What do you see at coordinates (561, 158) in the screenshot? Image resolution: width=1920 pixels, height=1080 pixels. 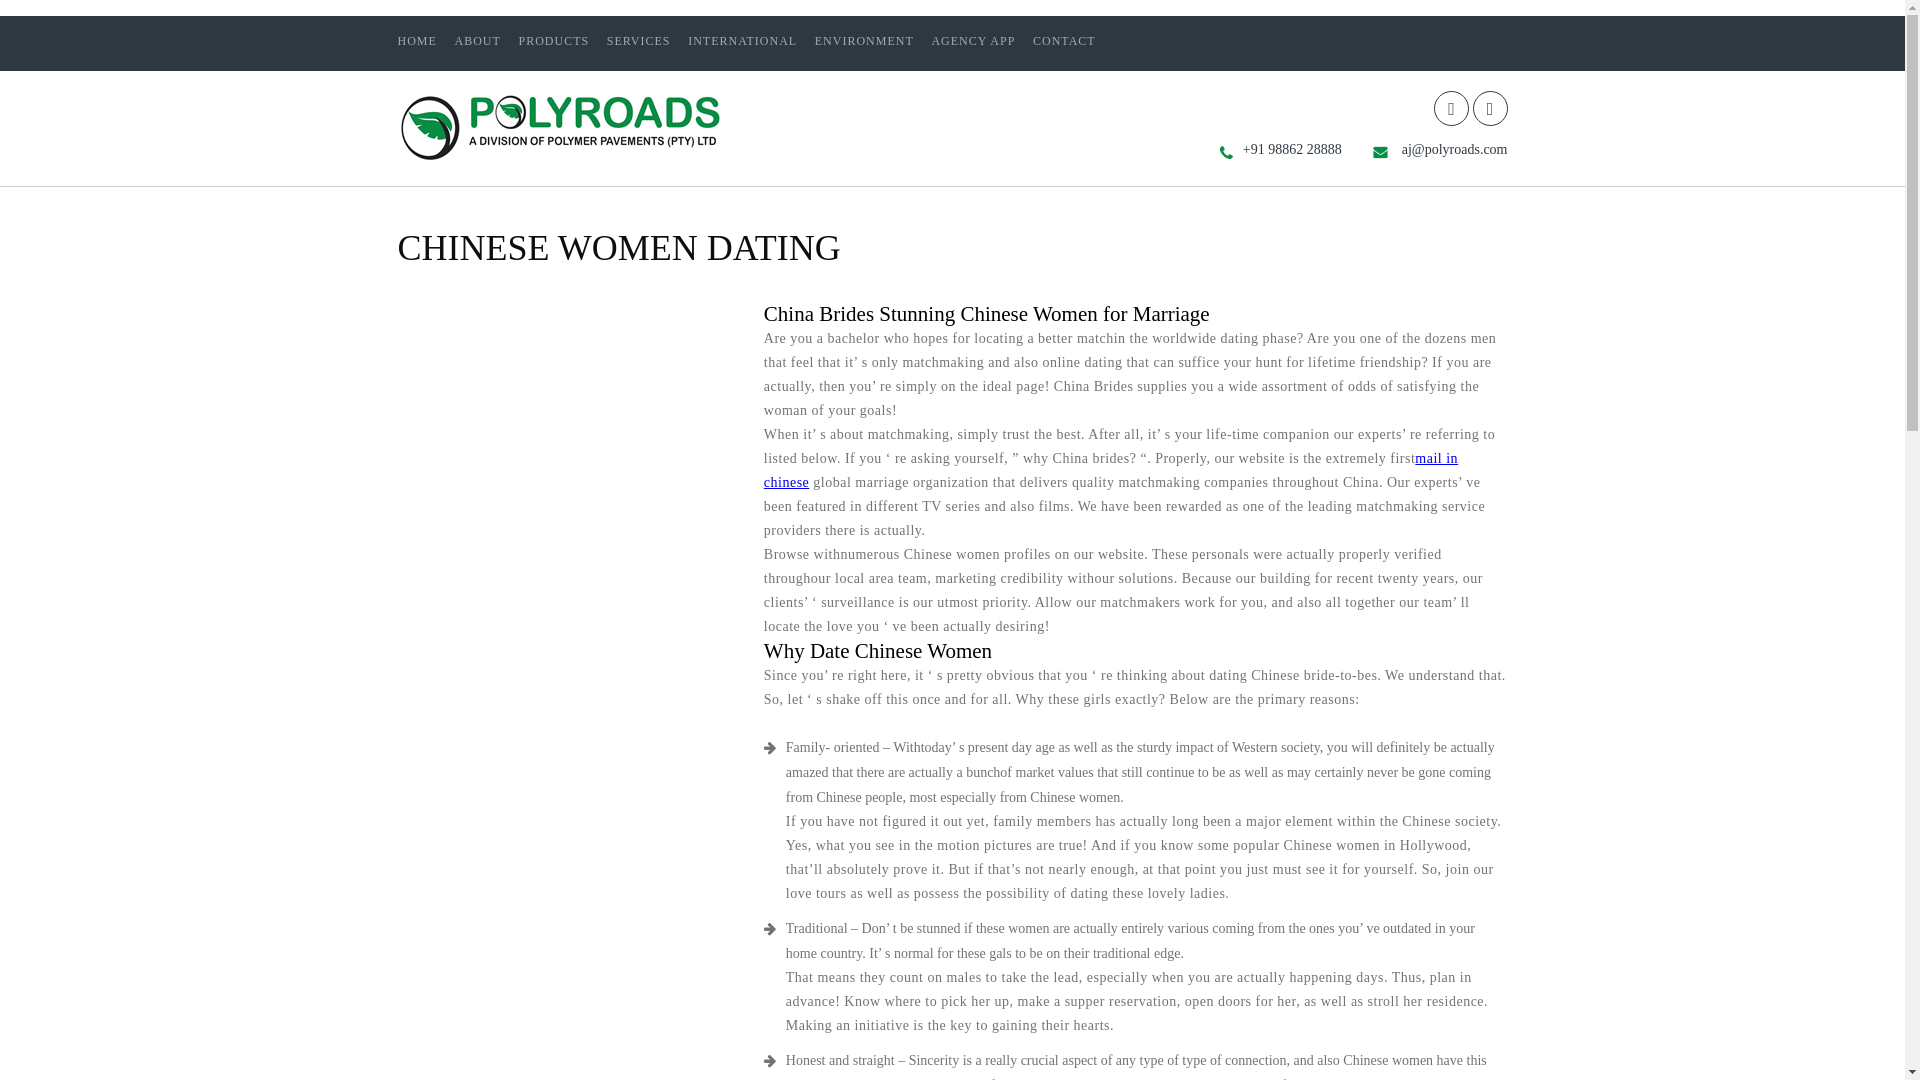 I see `Poly Roads` at bounding box center [561, 158].